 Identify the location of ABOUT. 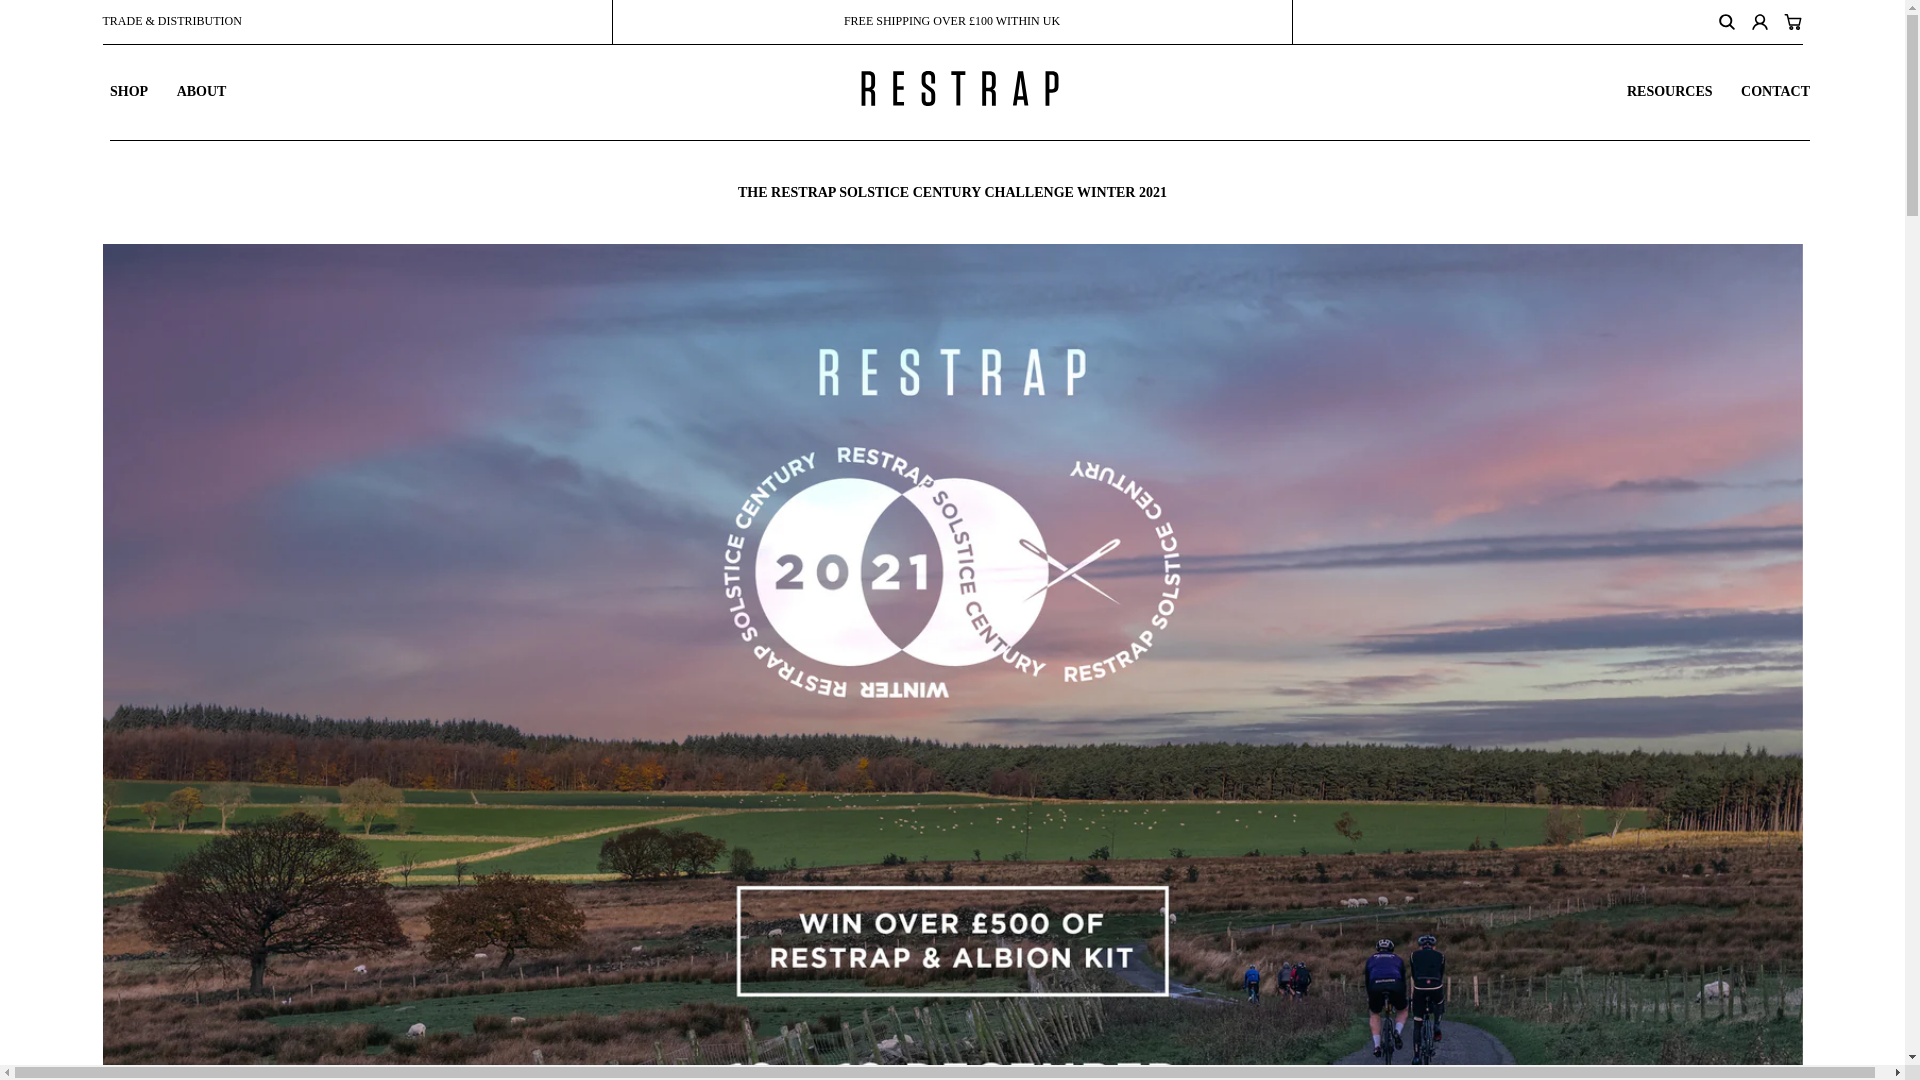
(201, 92).